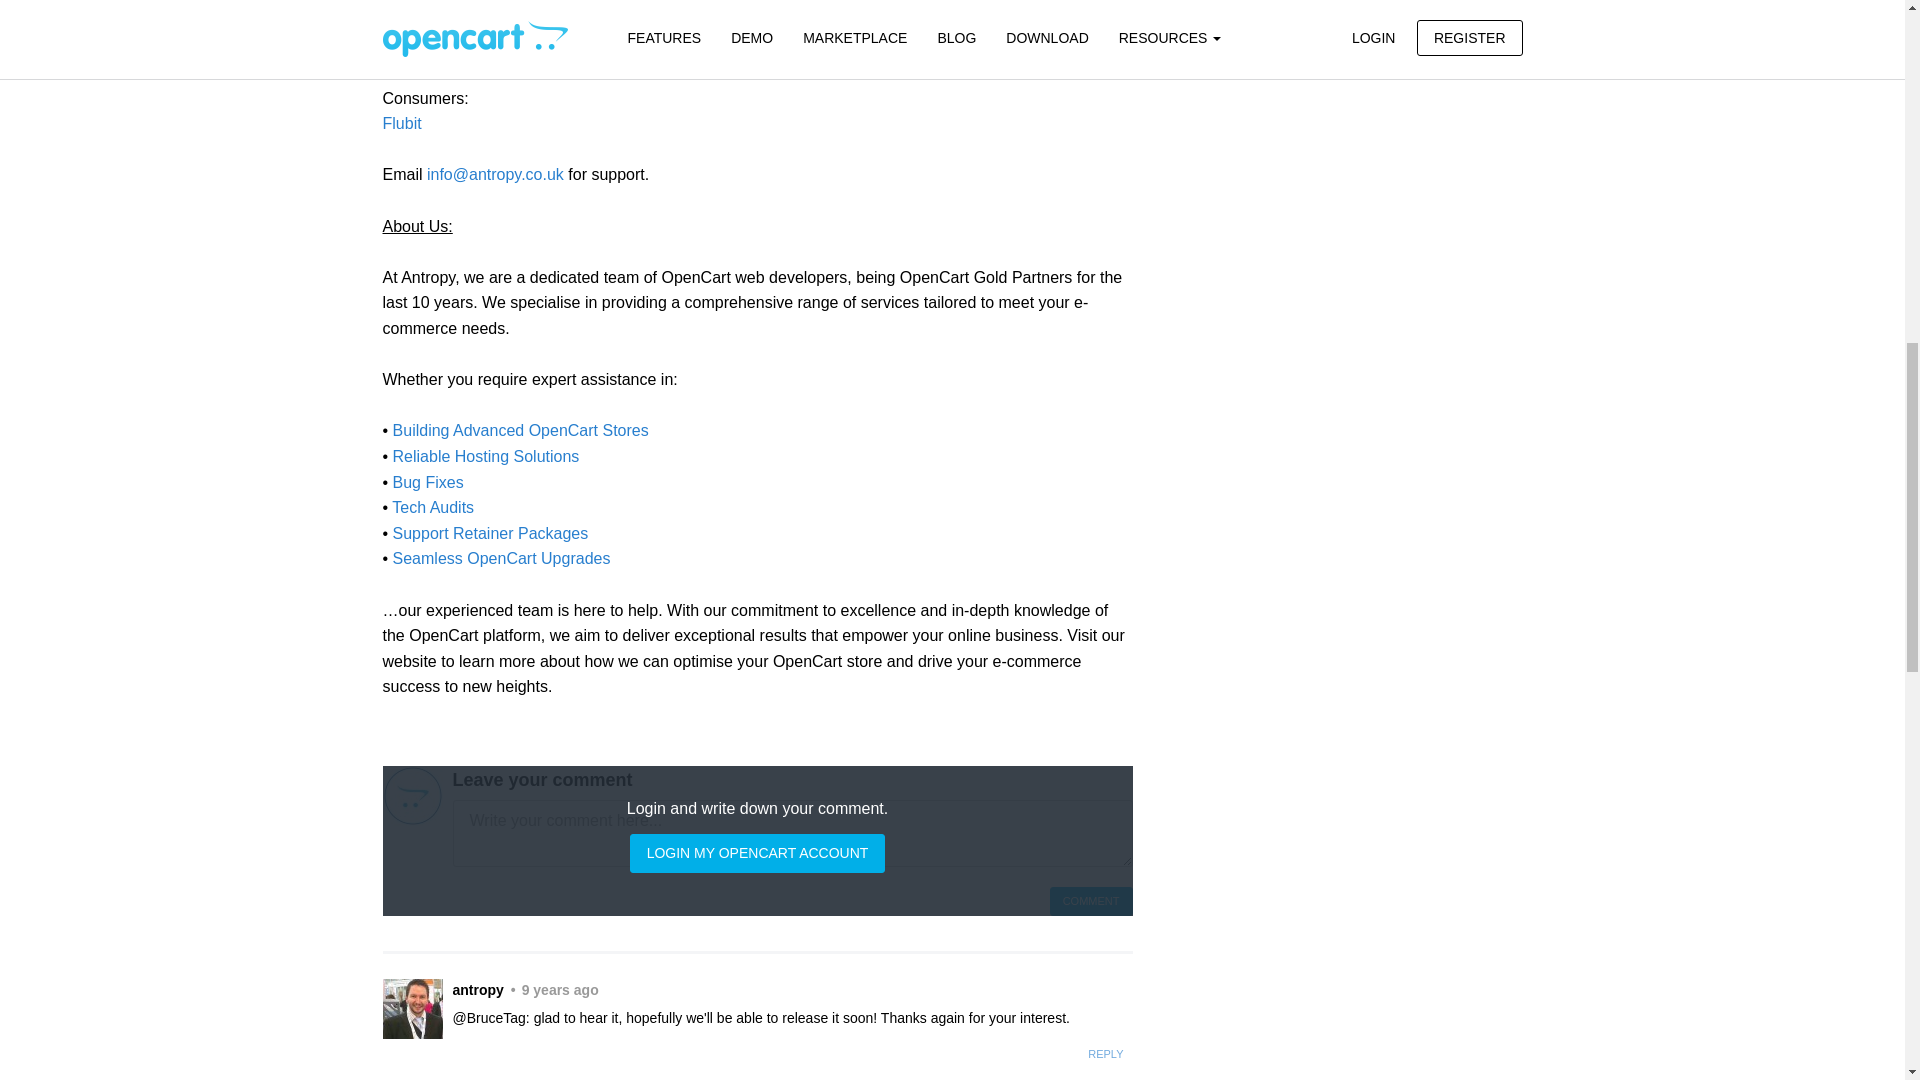  Describe the element at coordinates (410, 46) in the screenshot. I see `Weflubit` at that location.